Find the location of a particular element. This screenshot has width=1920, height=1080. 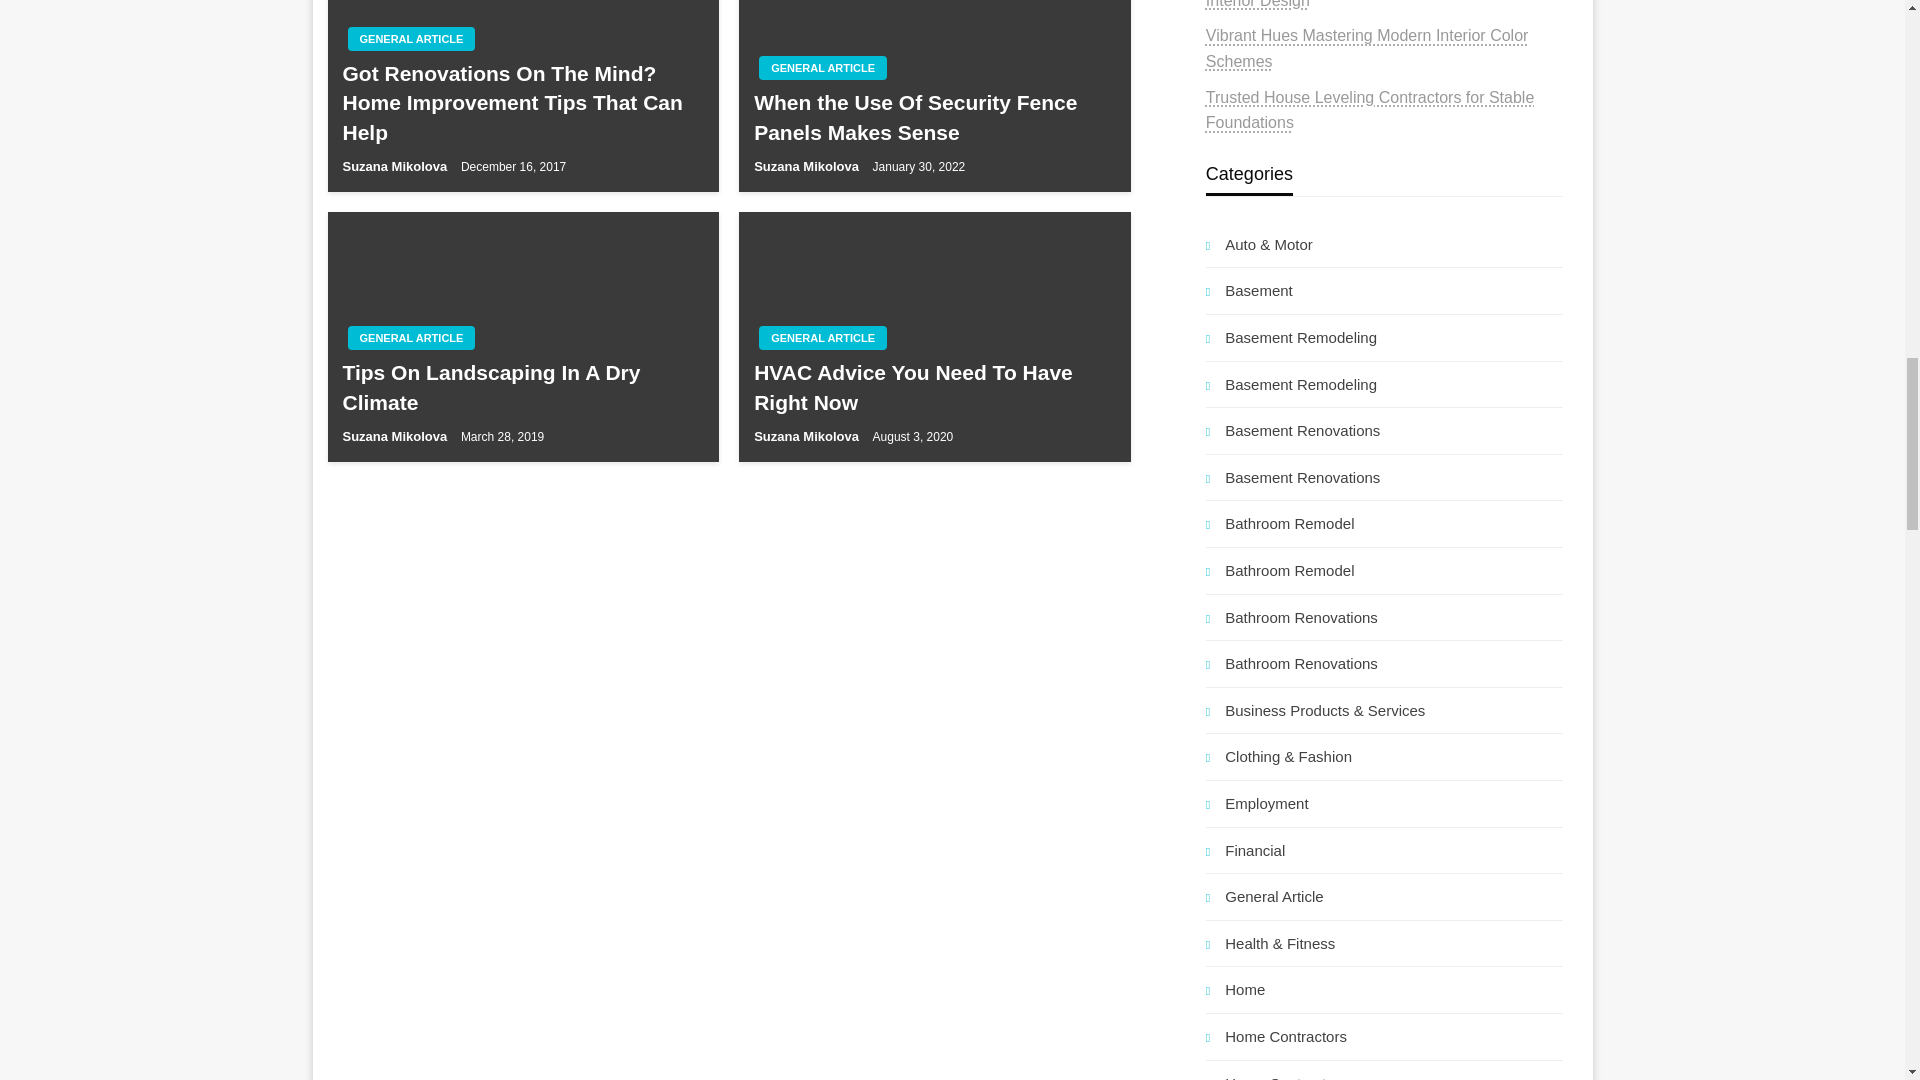

GENERAL ARTICLE is located at coordinates (412, 38).